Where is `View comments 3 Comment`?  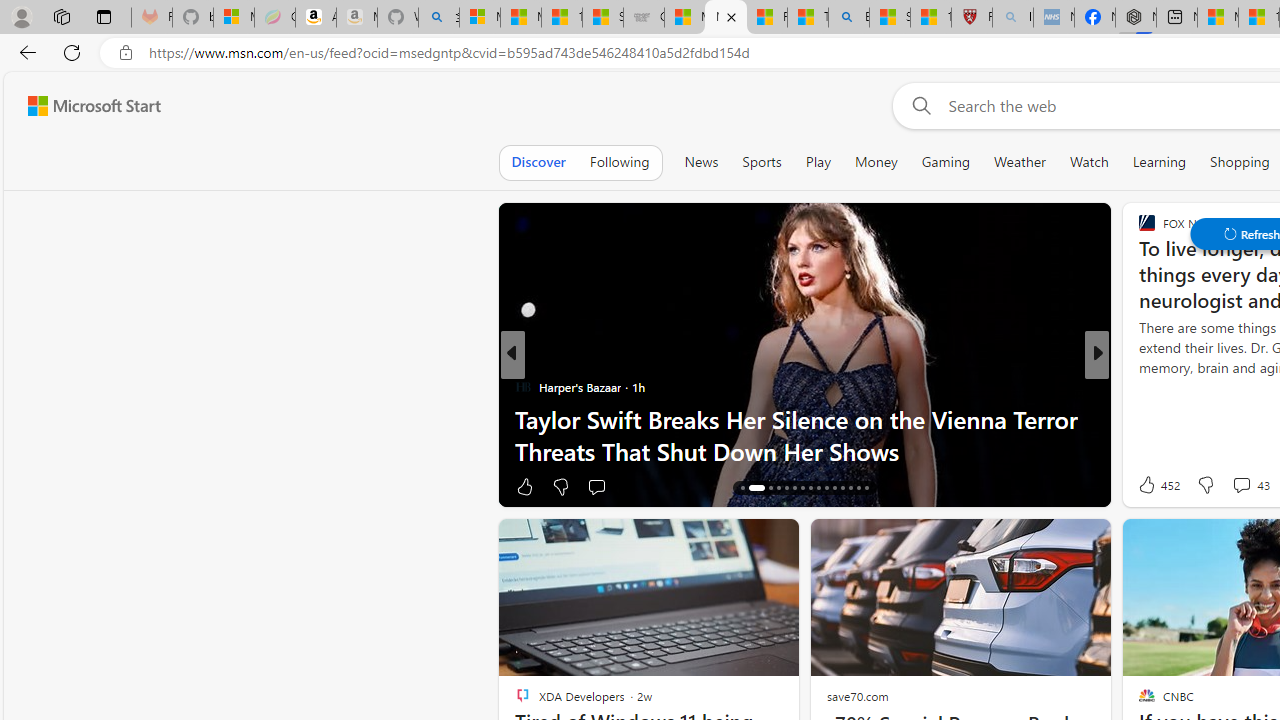 View comments 3 Comment is located at coordinates (1228, 486).